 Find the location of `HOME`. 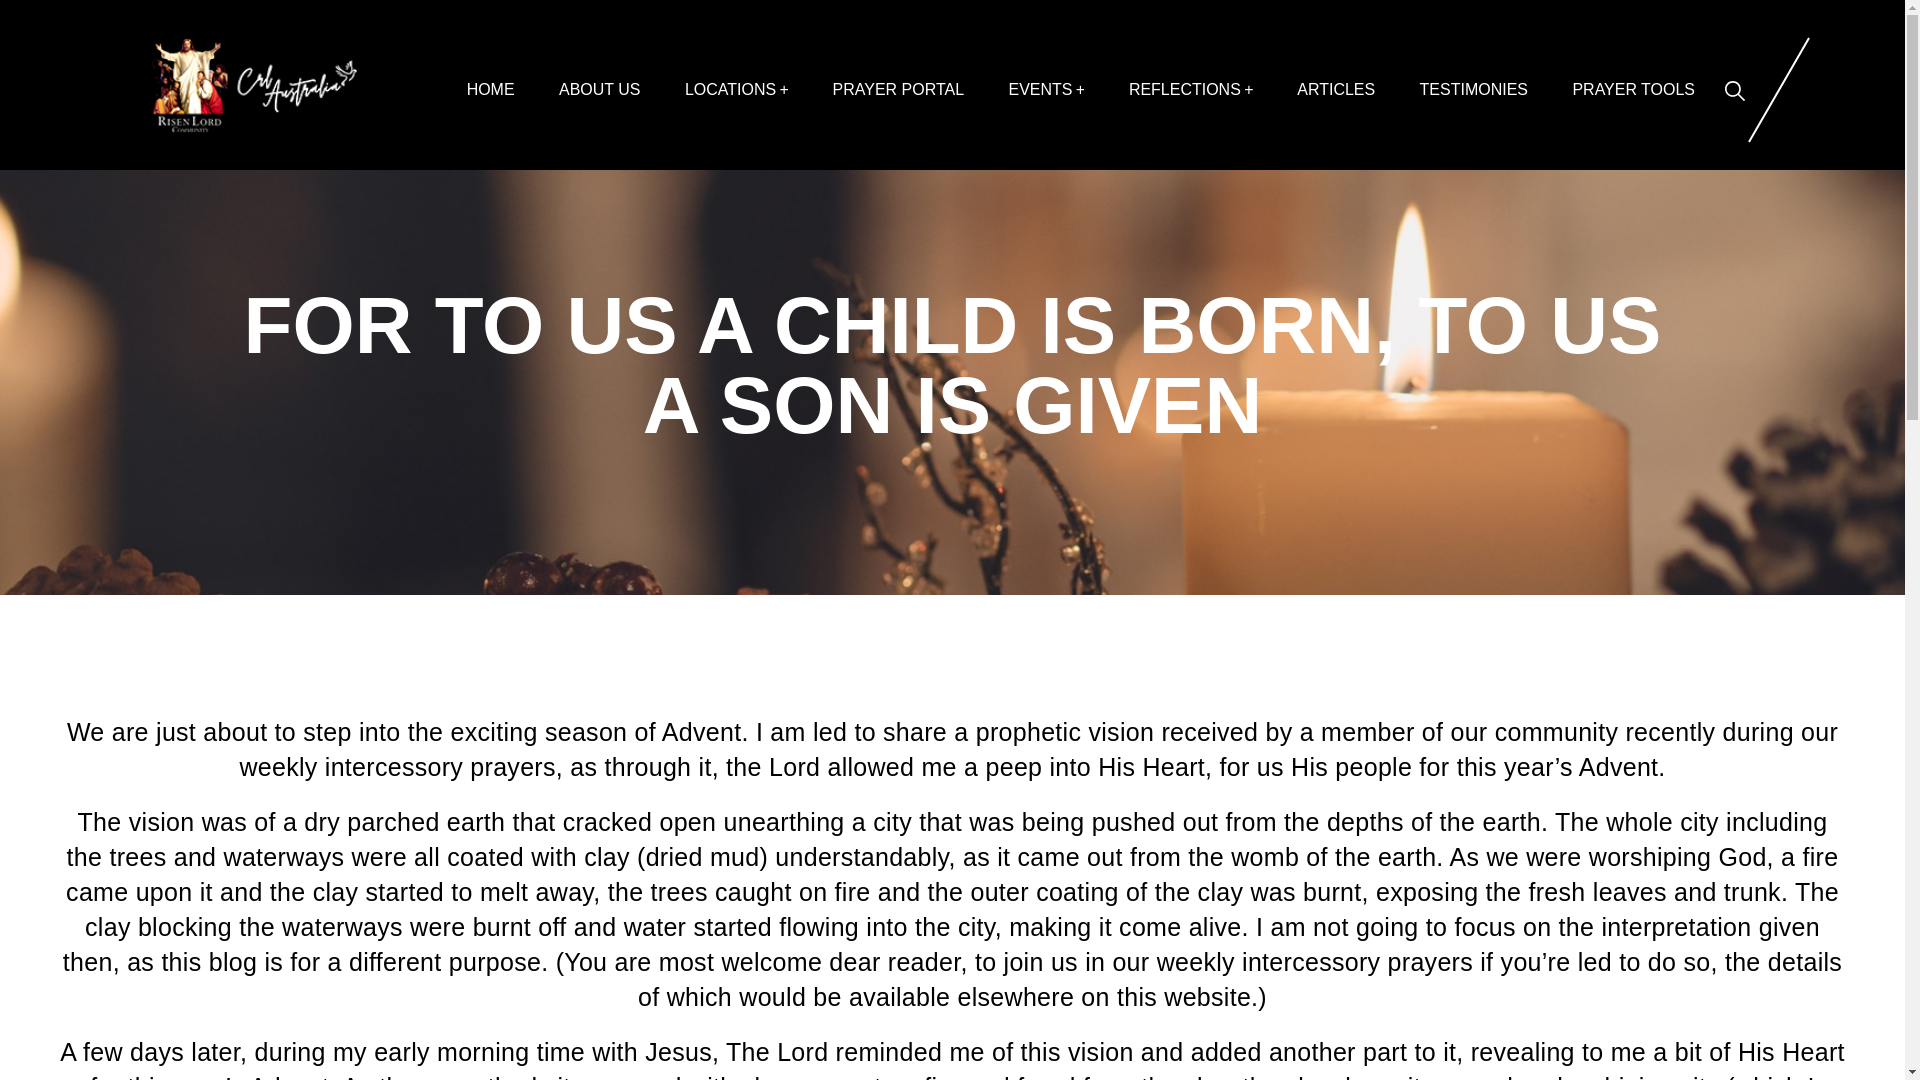

HOME is located at coordinates (491, 90).